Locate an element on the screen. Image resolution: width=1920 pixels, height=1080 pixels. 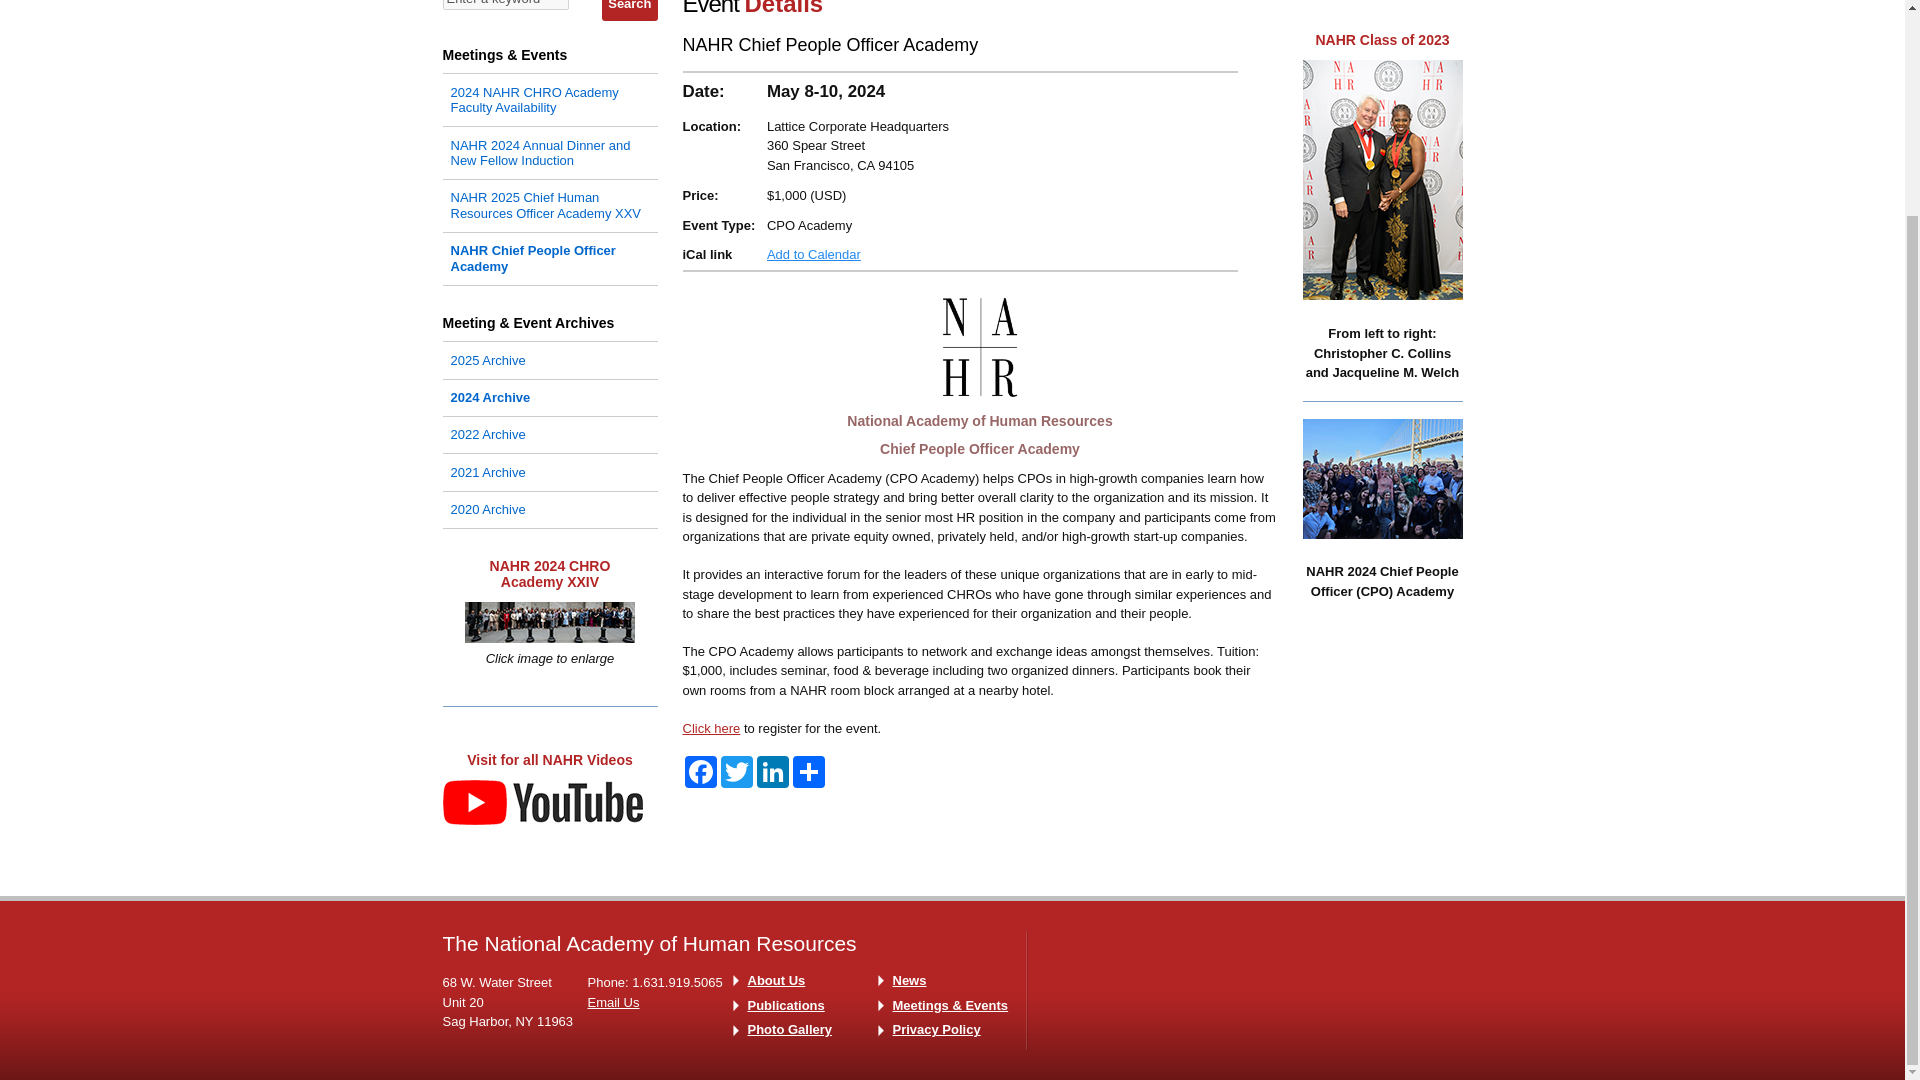
2024 NAHR CHRO Academy Faculty Availability is located at coordinates (548, 99).